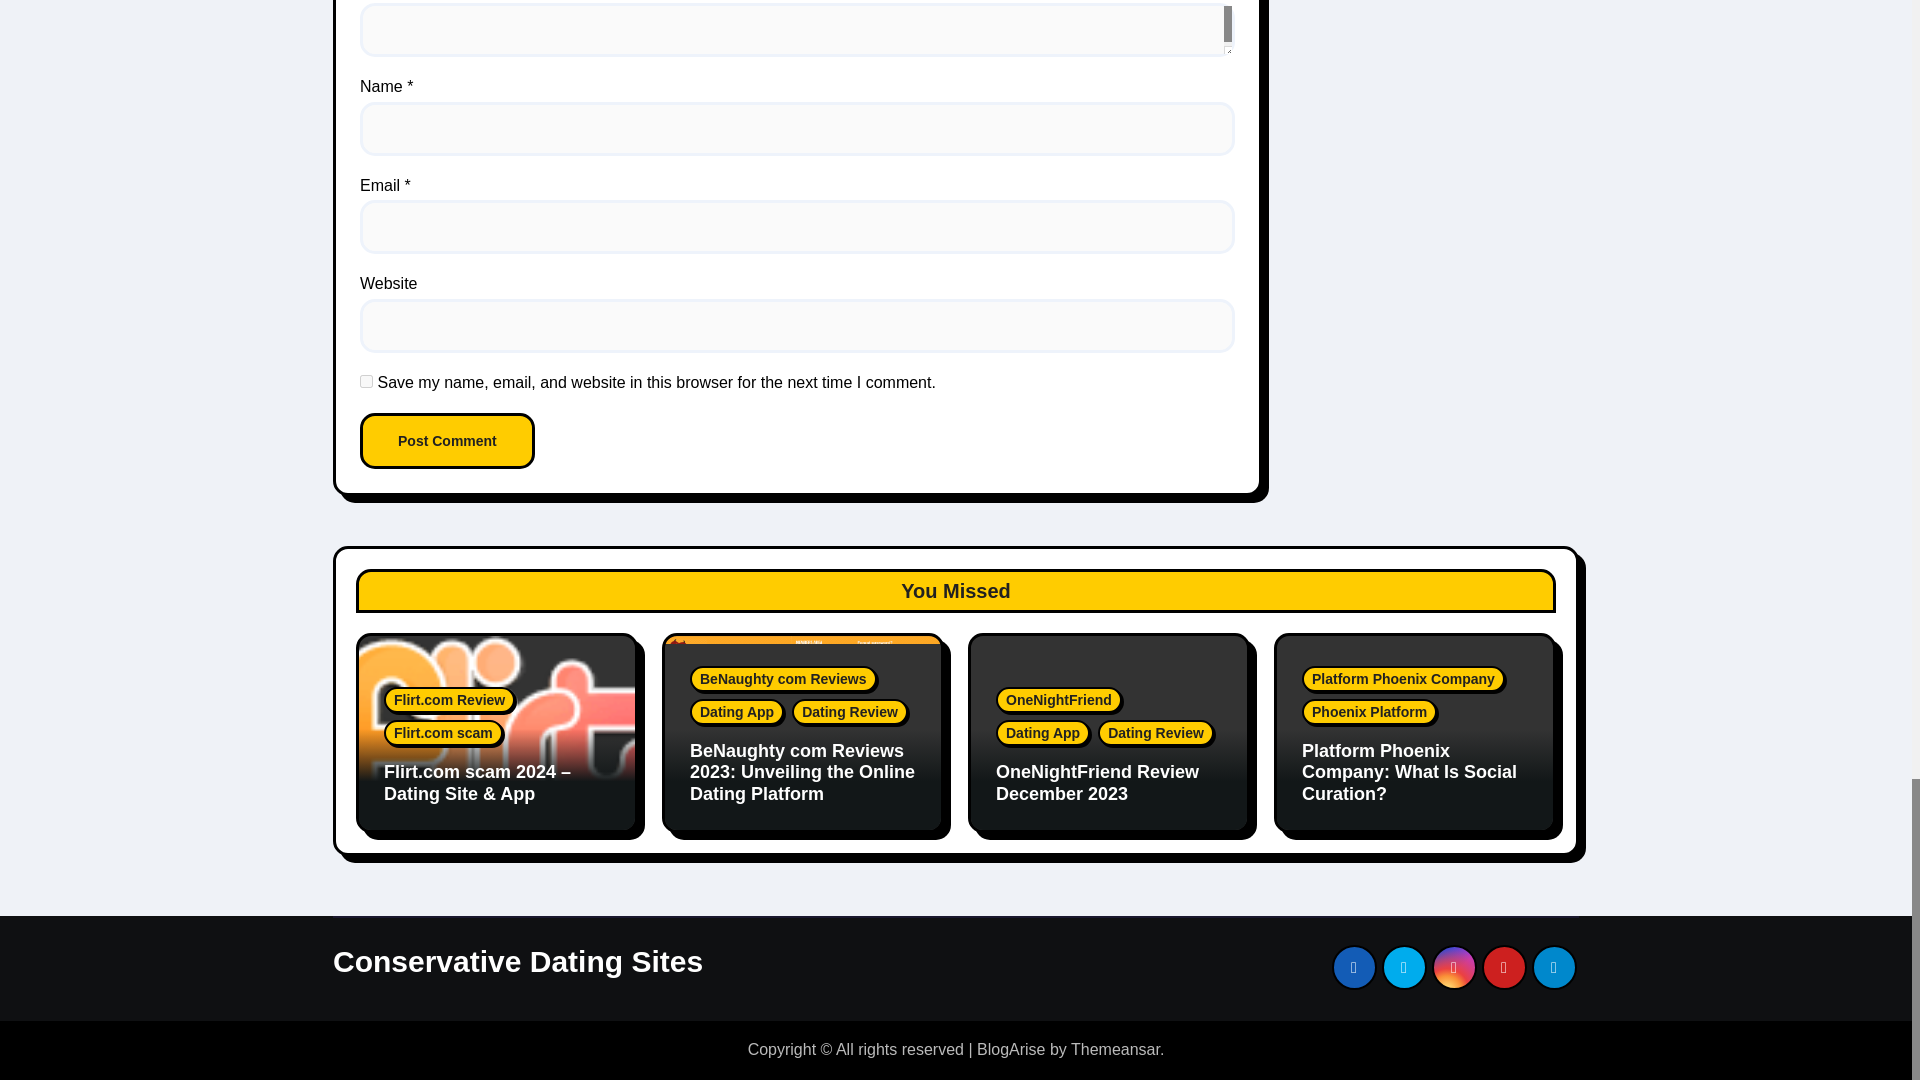 Image resolution: width=1920 pixels, height=1080 pixels. I want to click on Post Comment, so click(448, 440).